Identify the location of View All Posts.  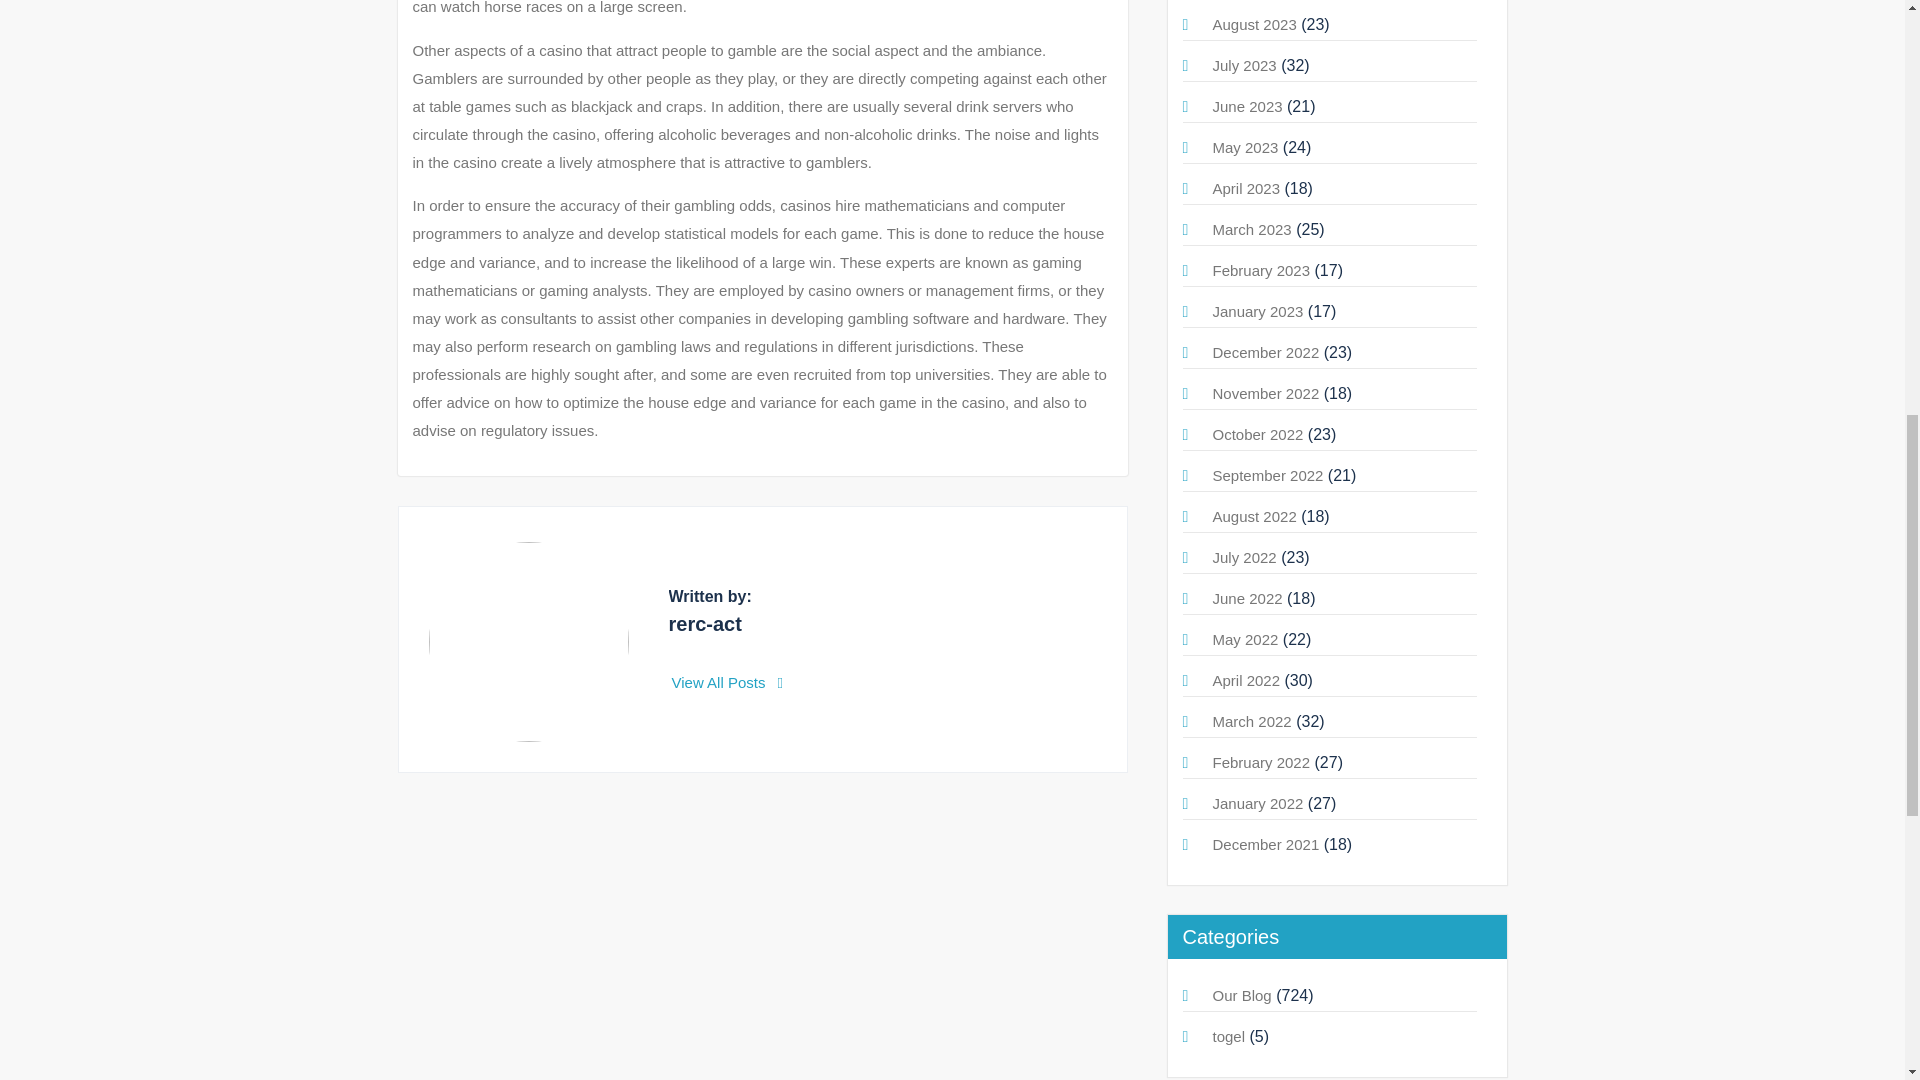
(728, 682).